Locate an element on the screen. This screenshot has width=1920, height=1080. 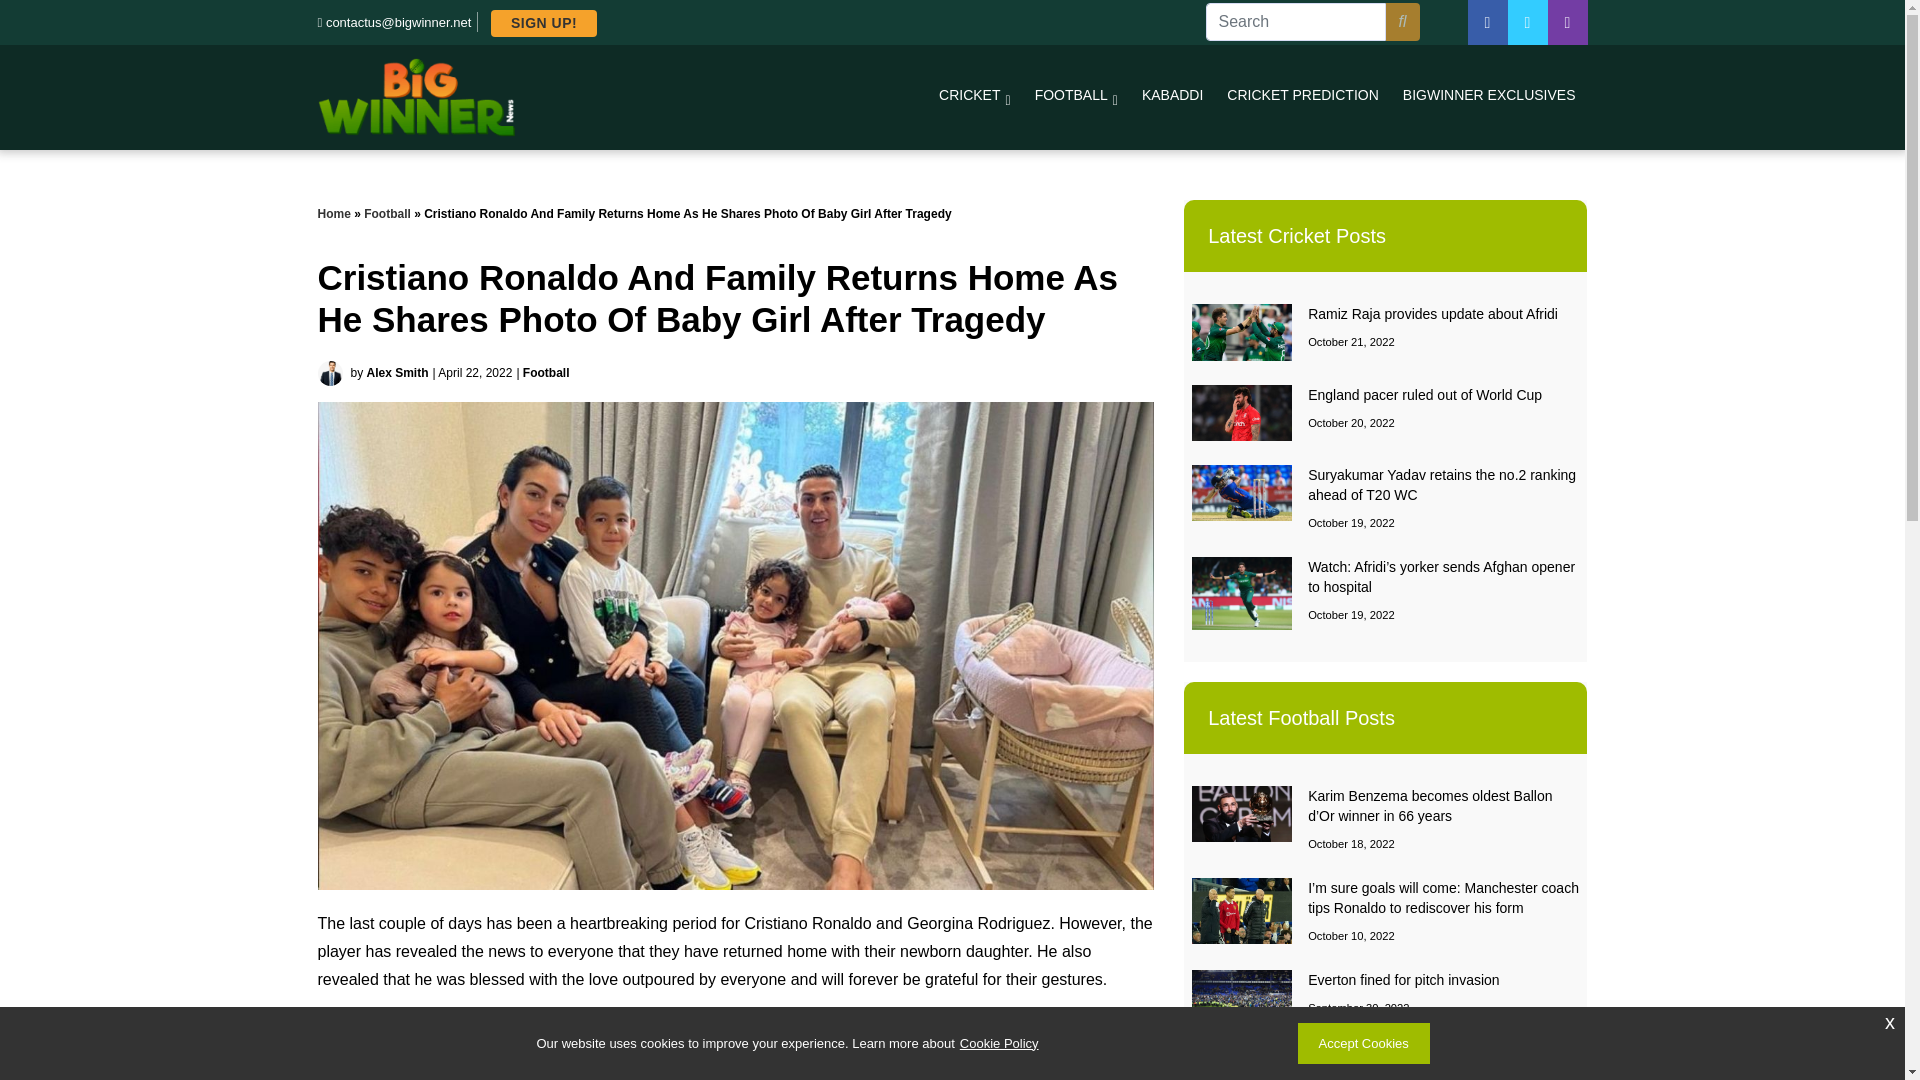
Everton fined for pitch invasion is located at coordinates (1403, 980).